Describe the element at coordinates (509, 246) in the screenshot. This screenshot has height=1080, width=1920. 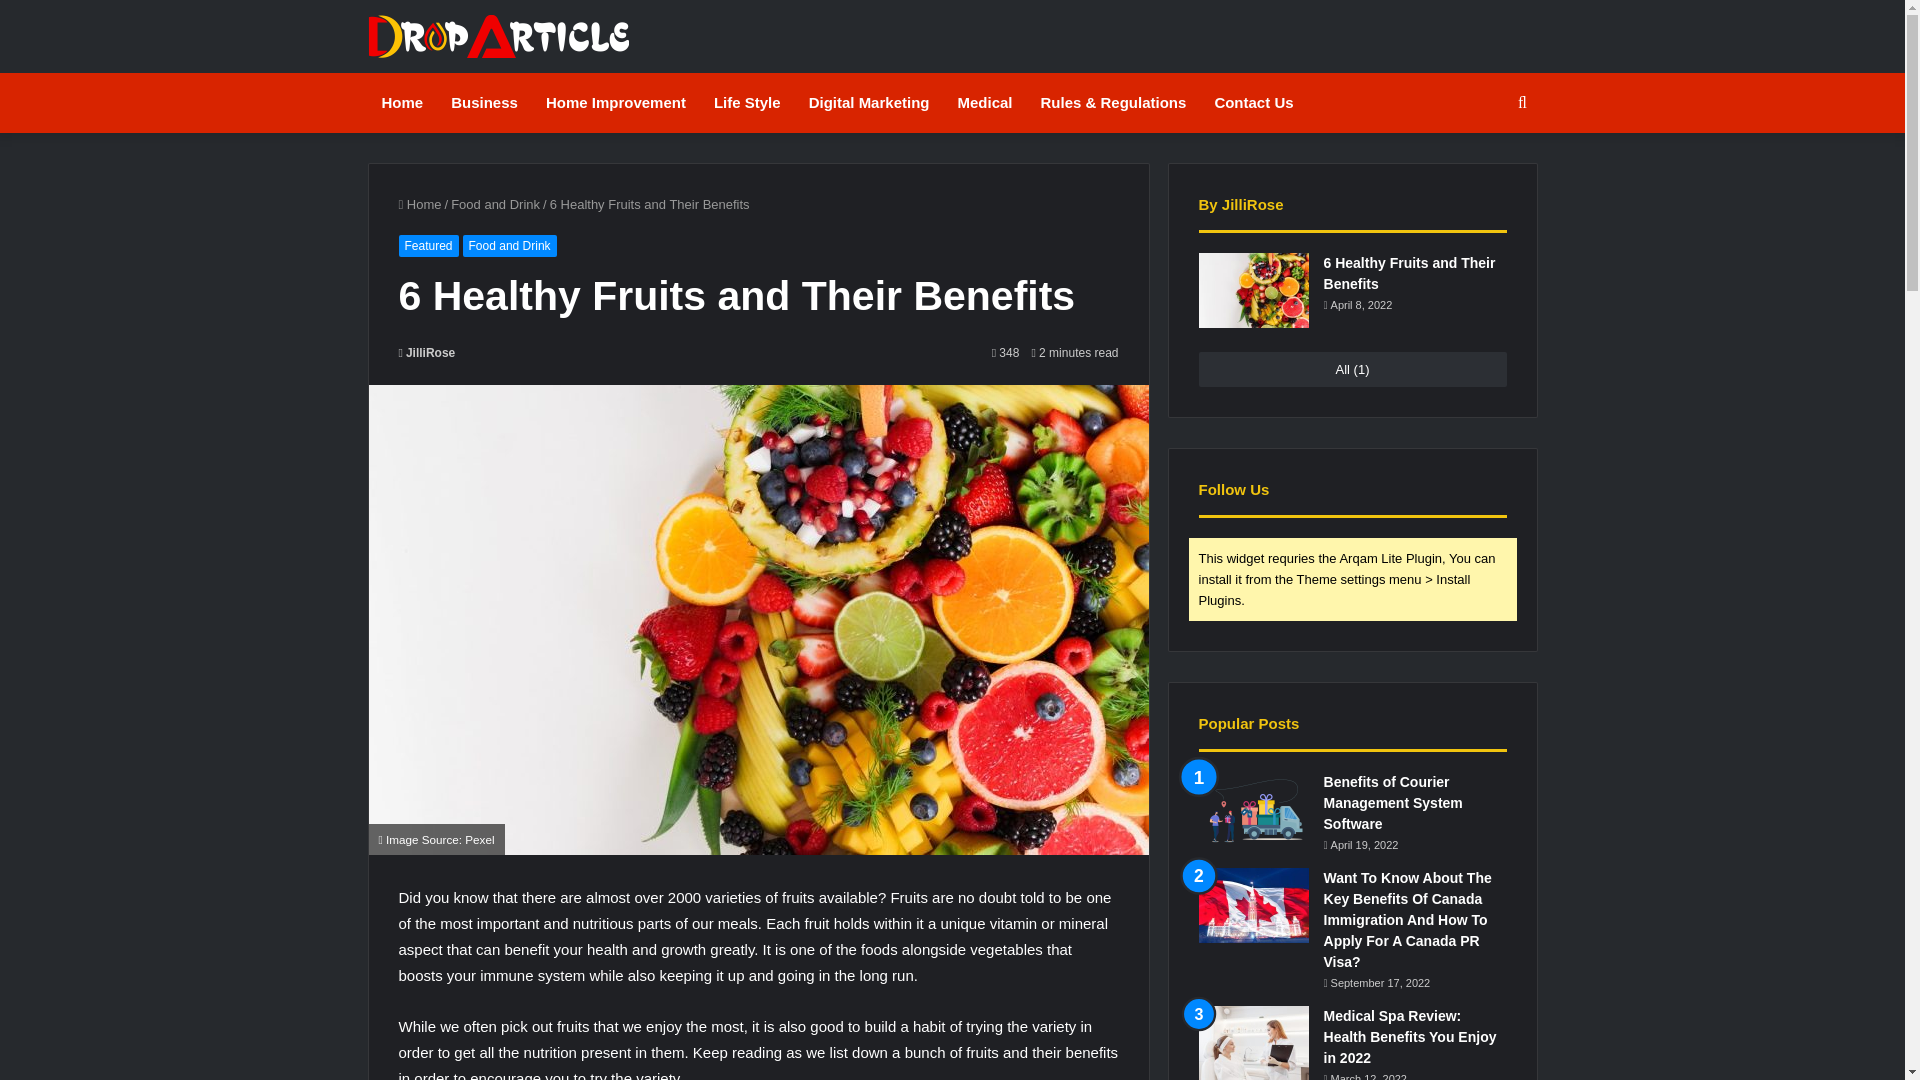
I see `Food and Drink` at that location.